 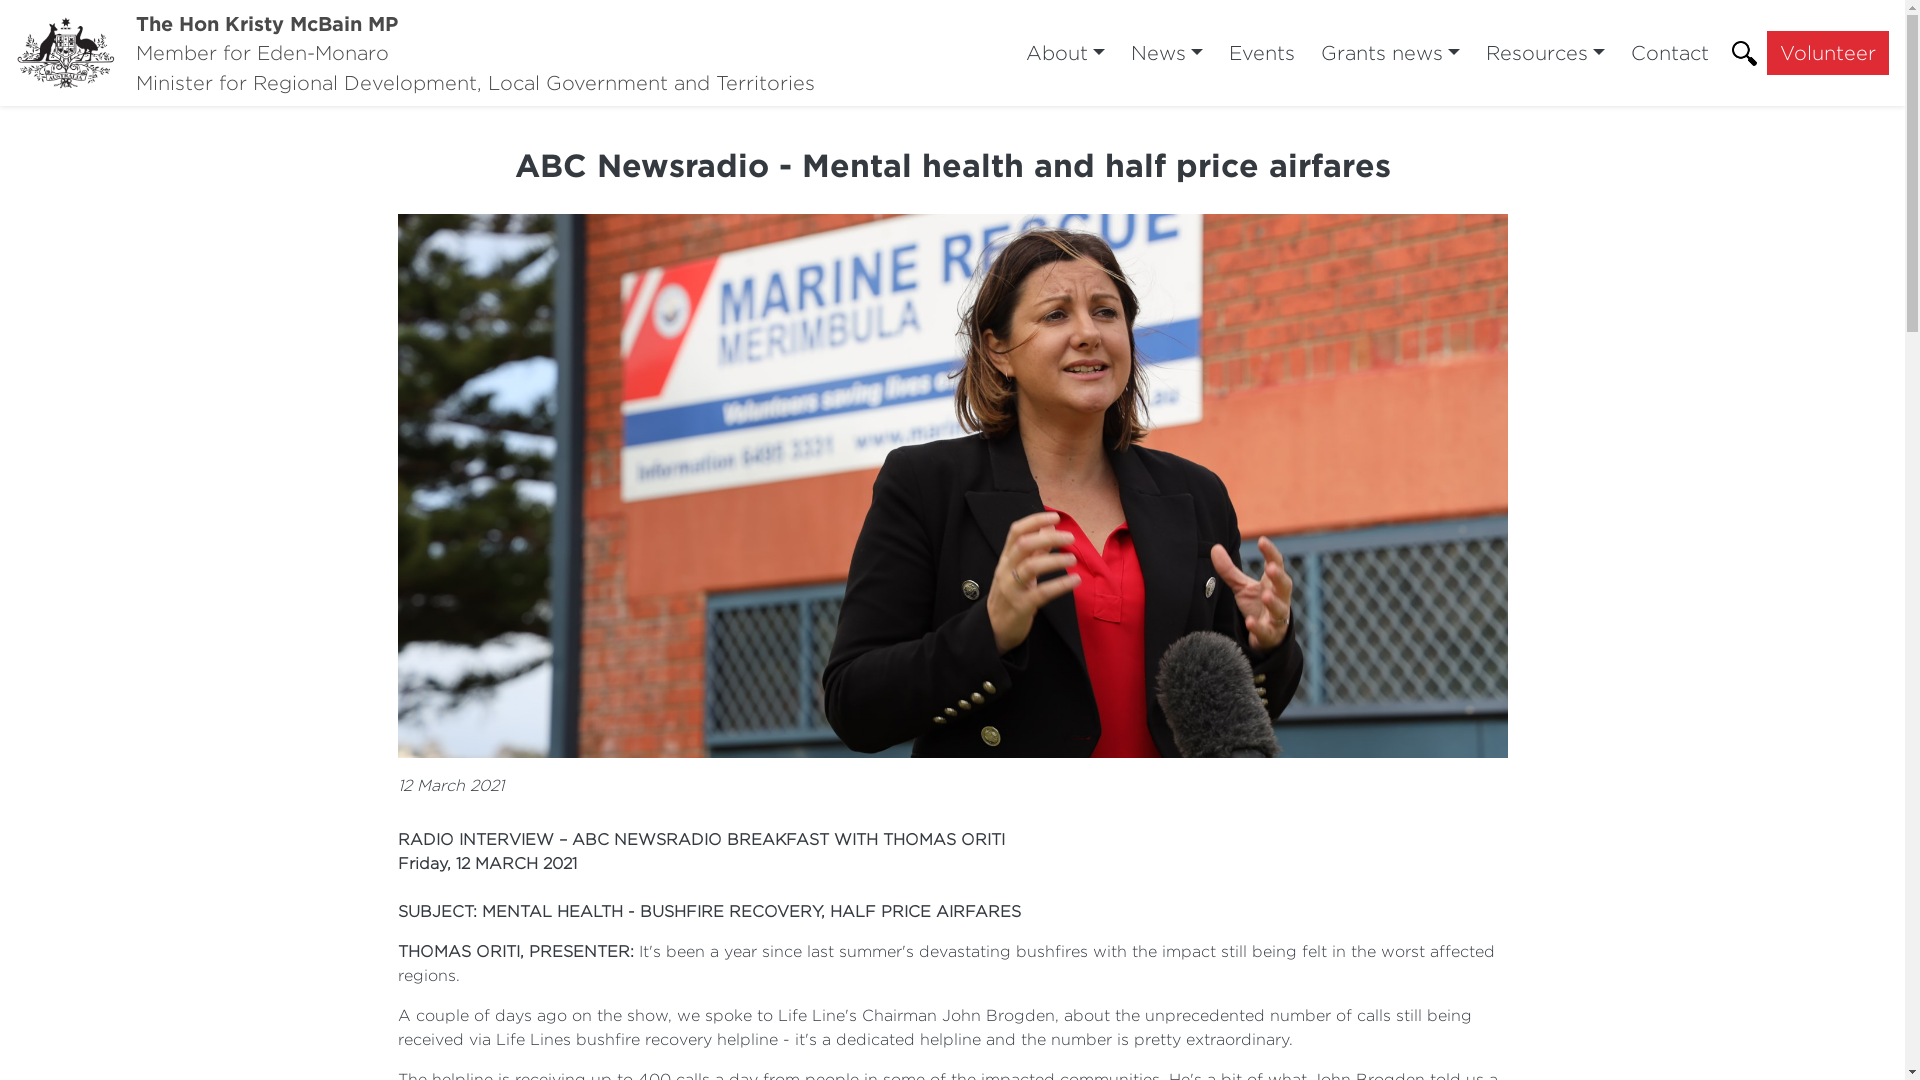 What do you see at coordinates (1167, 53) in the screenshot?
I see `News` at bounding box center [1167, 53].